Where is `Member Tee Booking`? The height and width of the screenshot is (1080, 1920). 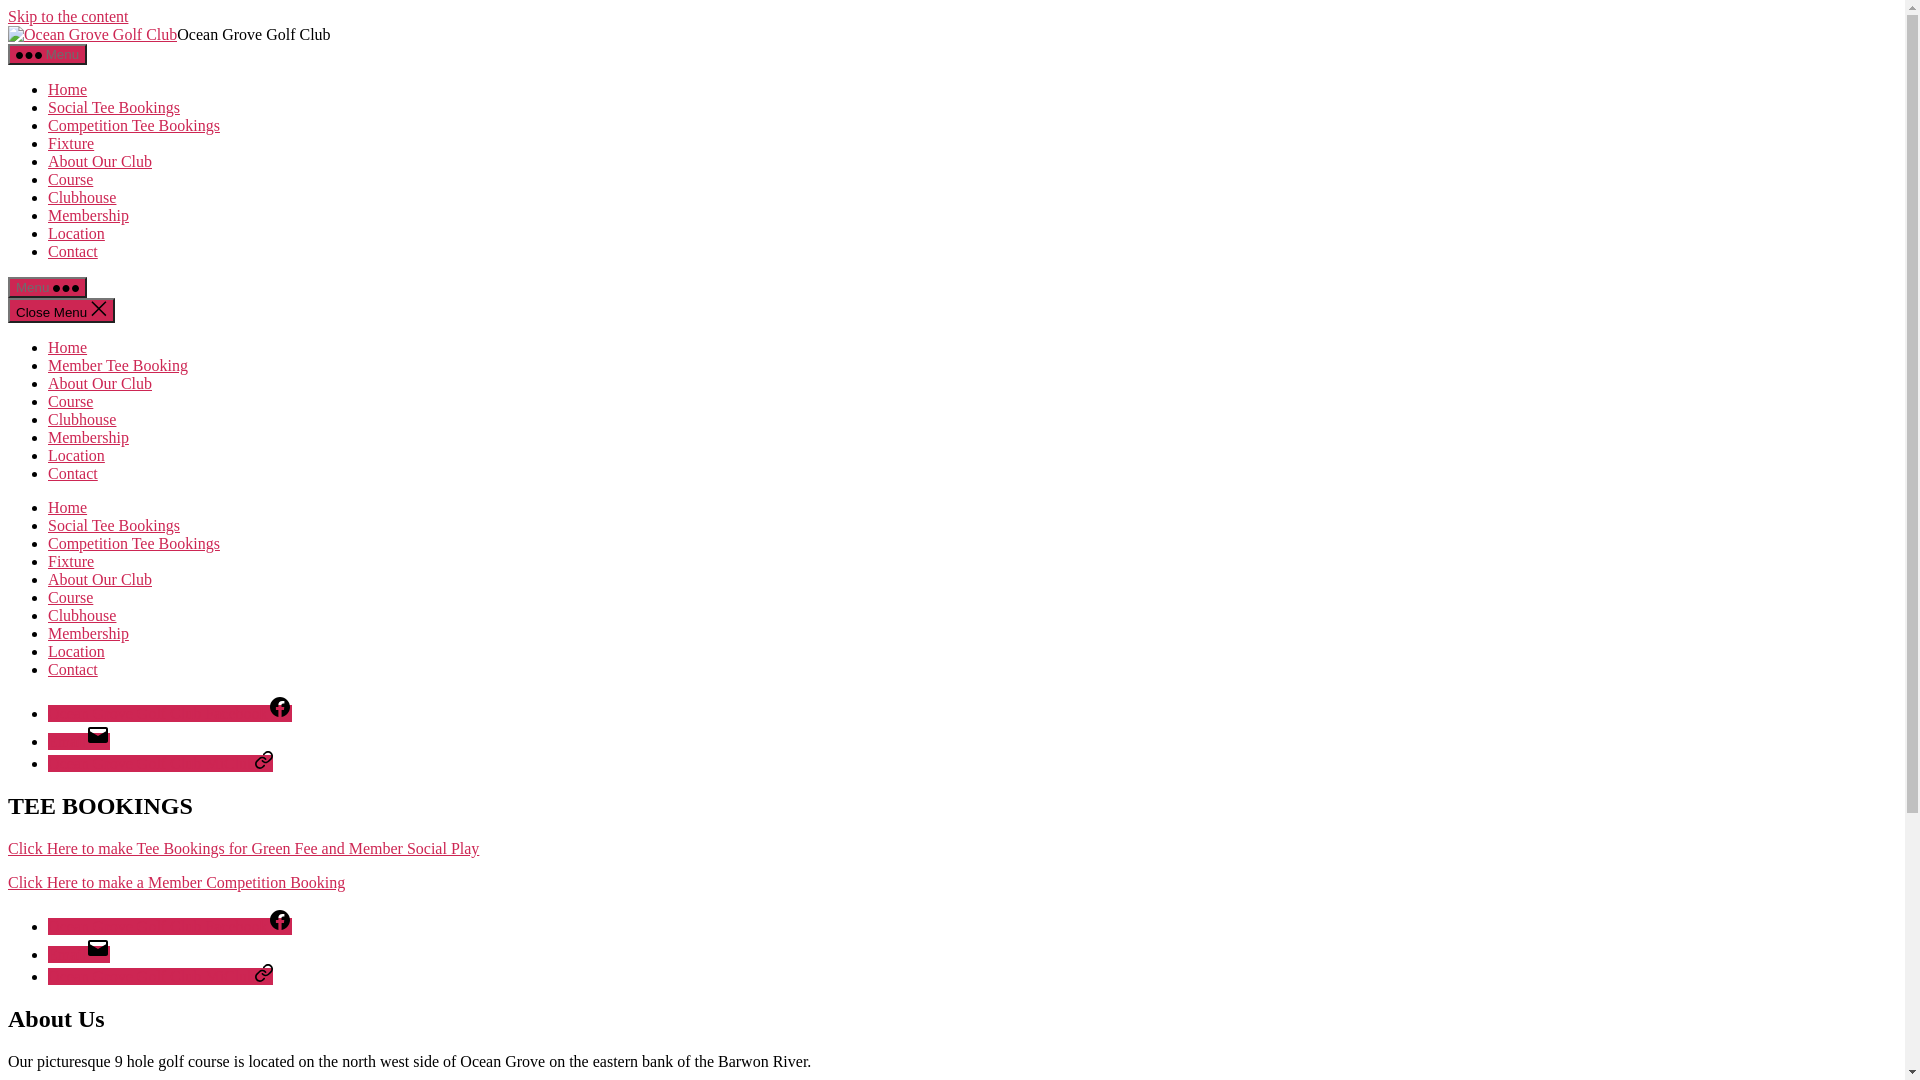 Member Tee Booking is located at coordinates (118, 365).